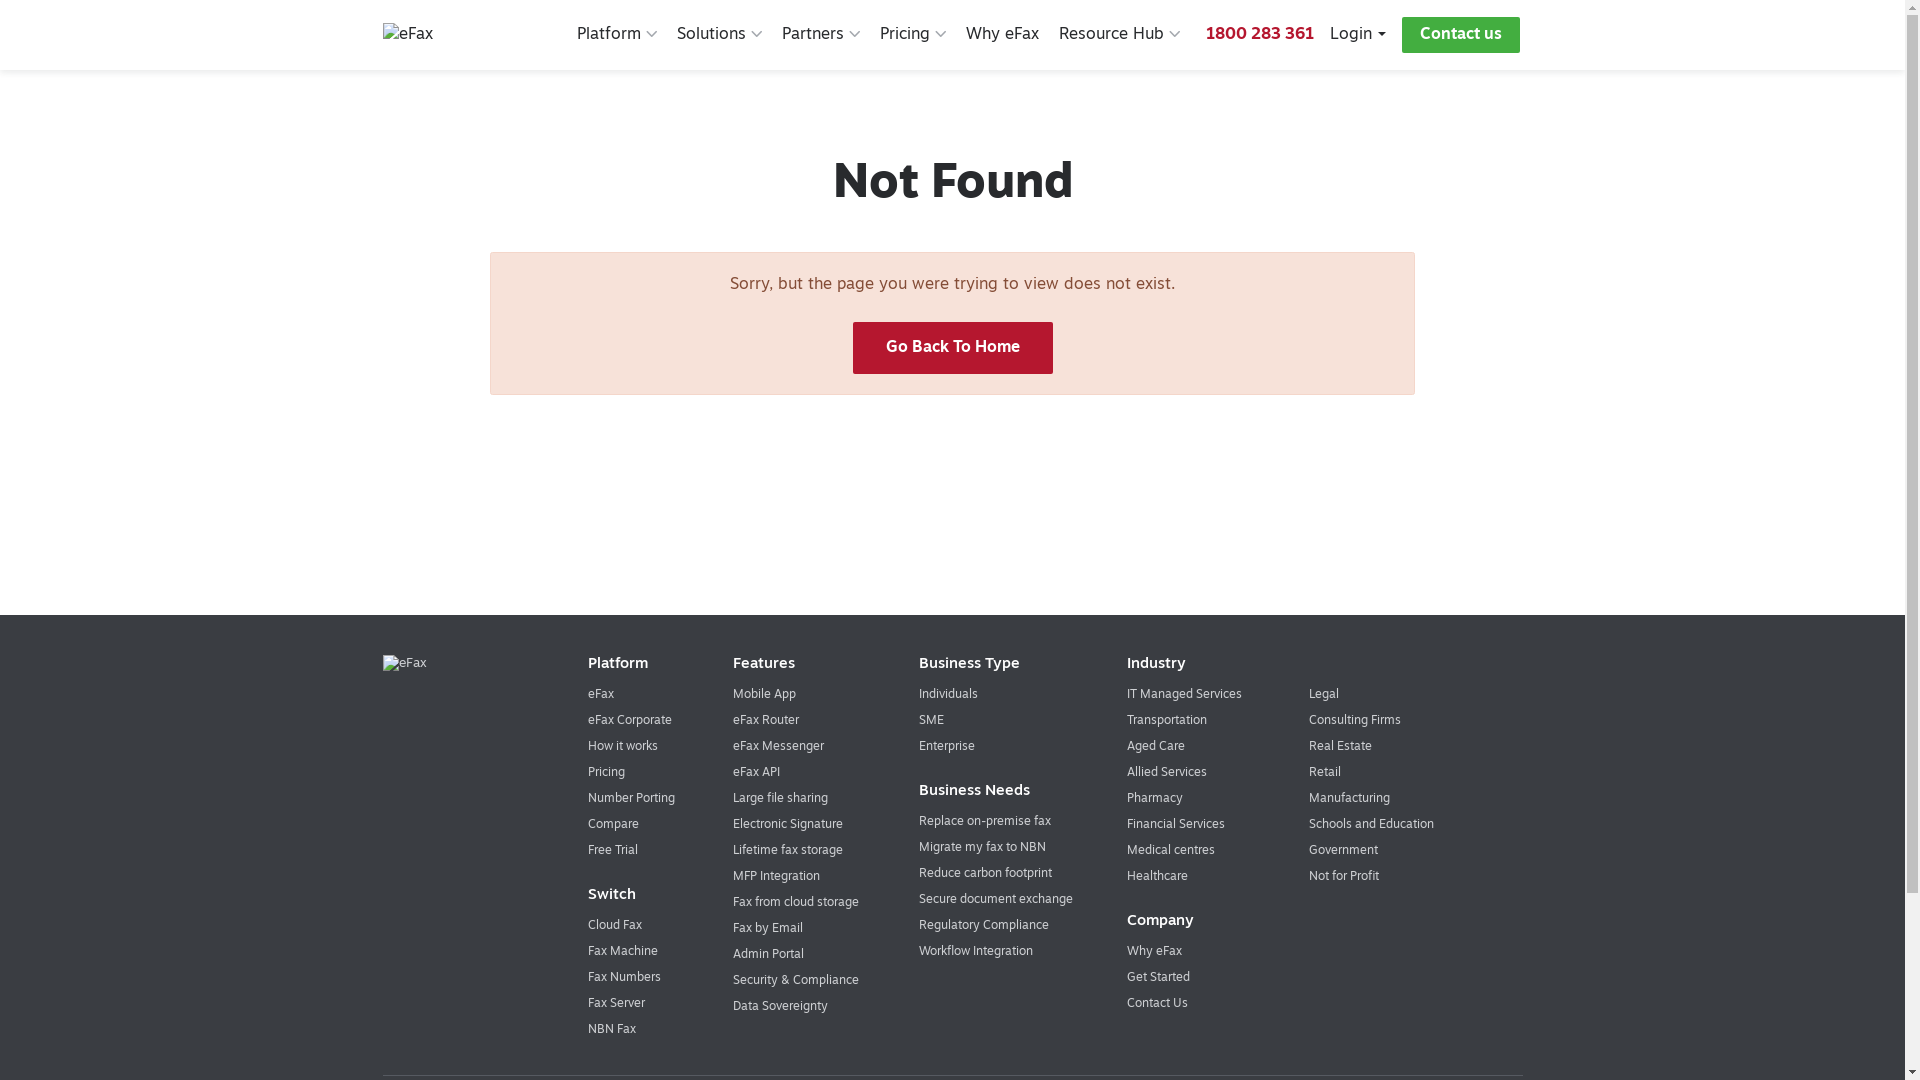 The image size is (1920, 1080). I want to click on Medical centres, so click(1171, 851).